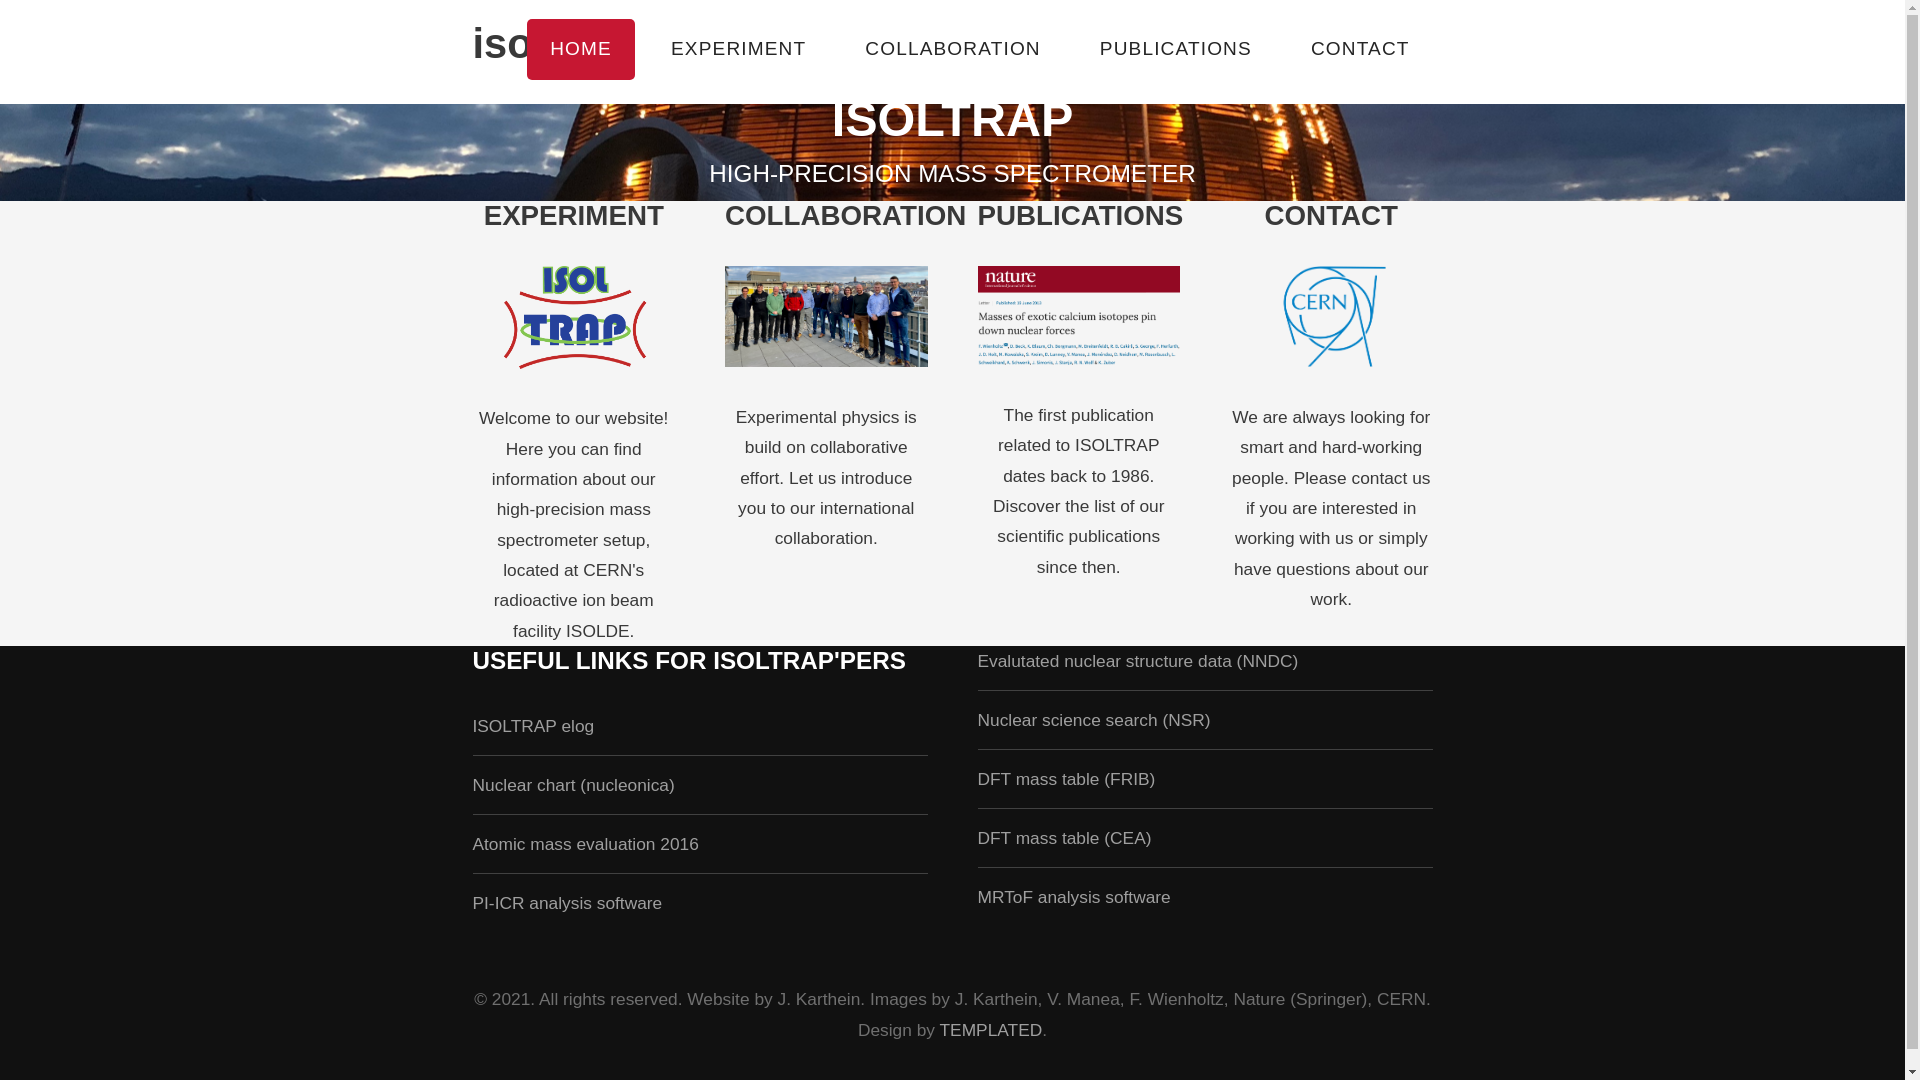 Image resolution: width=1920 pixels, height=1080 pixels. What do you see at coordinates (846, 216) in the screenshot?
I see `COLLABORATION` at bounding box center [846, 216].